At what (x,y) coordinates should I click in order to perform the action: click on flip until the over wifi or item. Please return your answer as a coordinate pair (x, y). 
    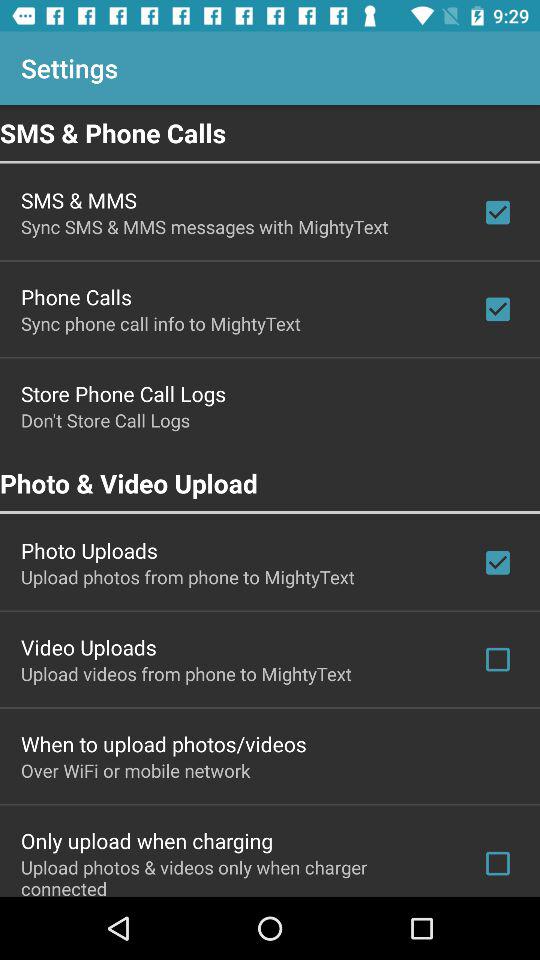
    Looking at the image, I should click on (136, 770).